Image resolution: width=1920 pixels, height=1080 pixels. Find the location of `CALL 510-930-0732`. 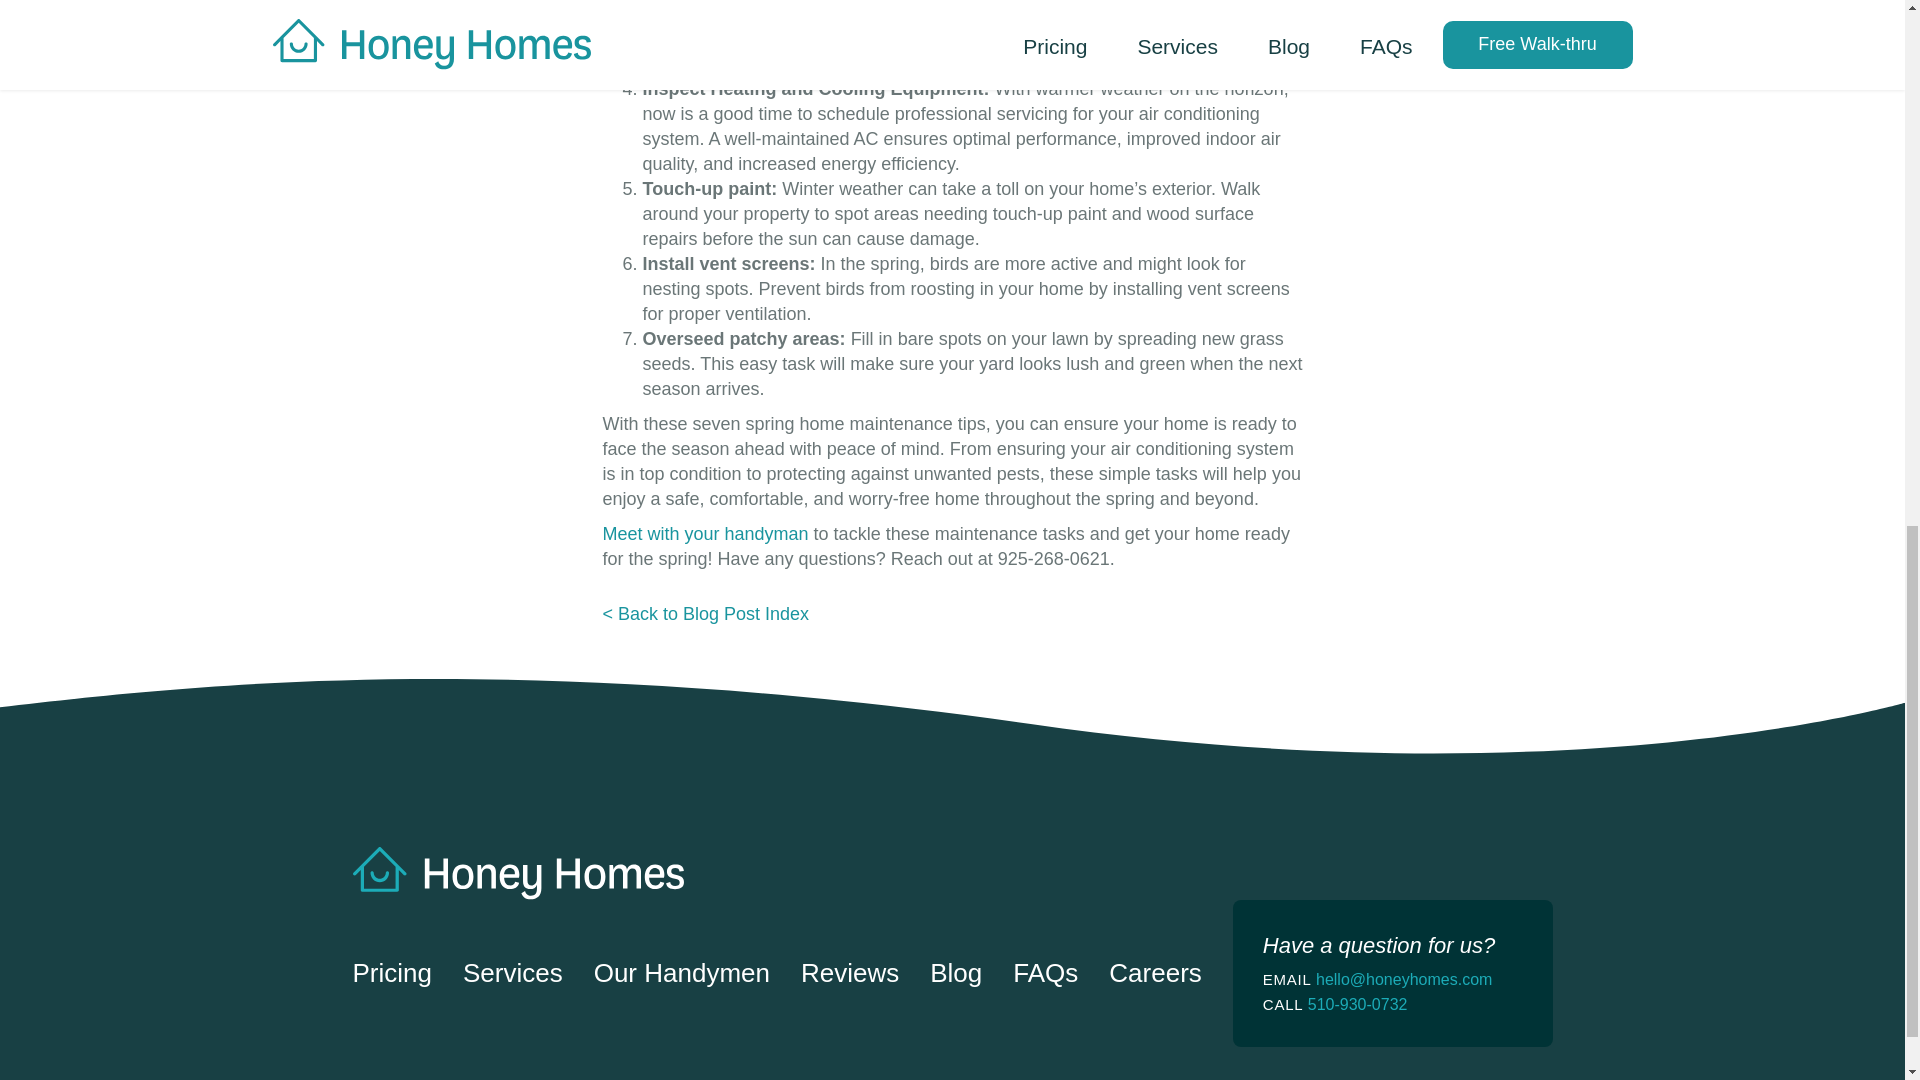

CALL 510-930-0732 is located at coordinates (1392, 1004).